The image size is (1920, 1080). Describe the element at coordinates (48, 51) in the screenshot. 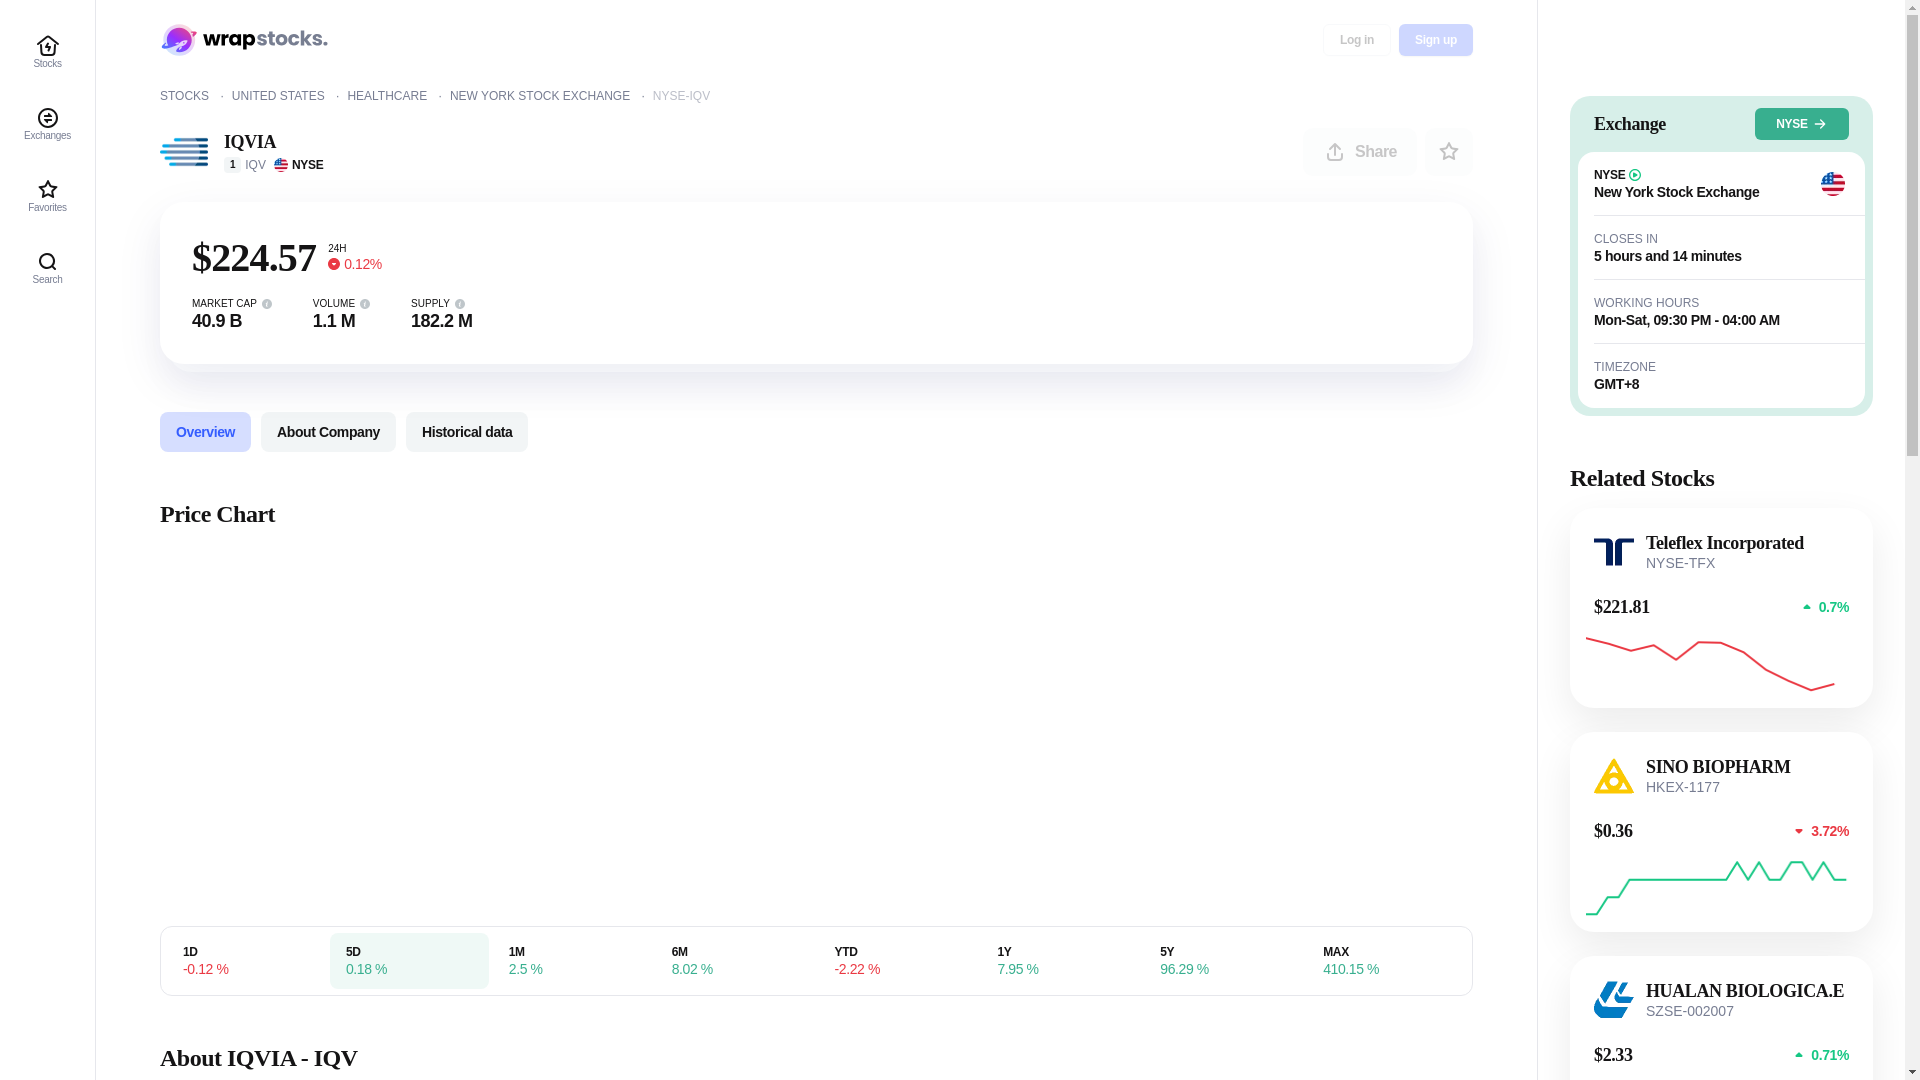

I see `Stocks` at that location.